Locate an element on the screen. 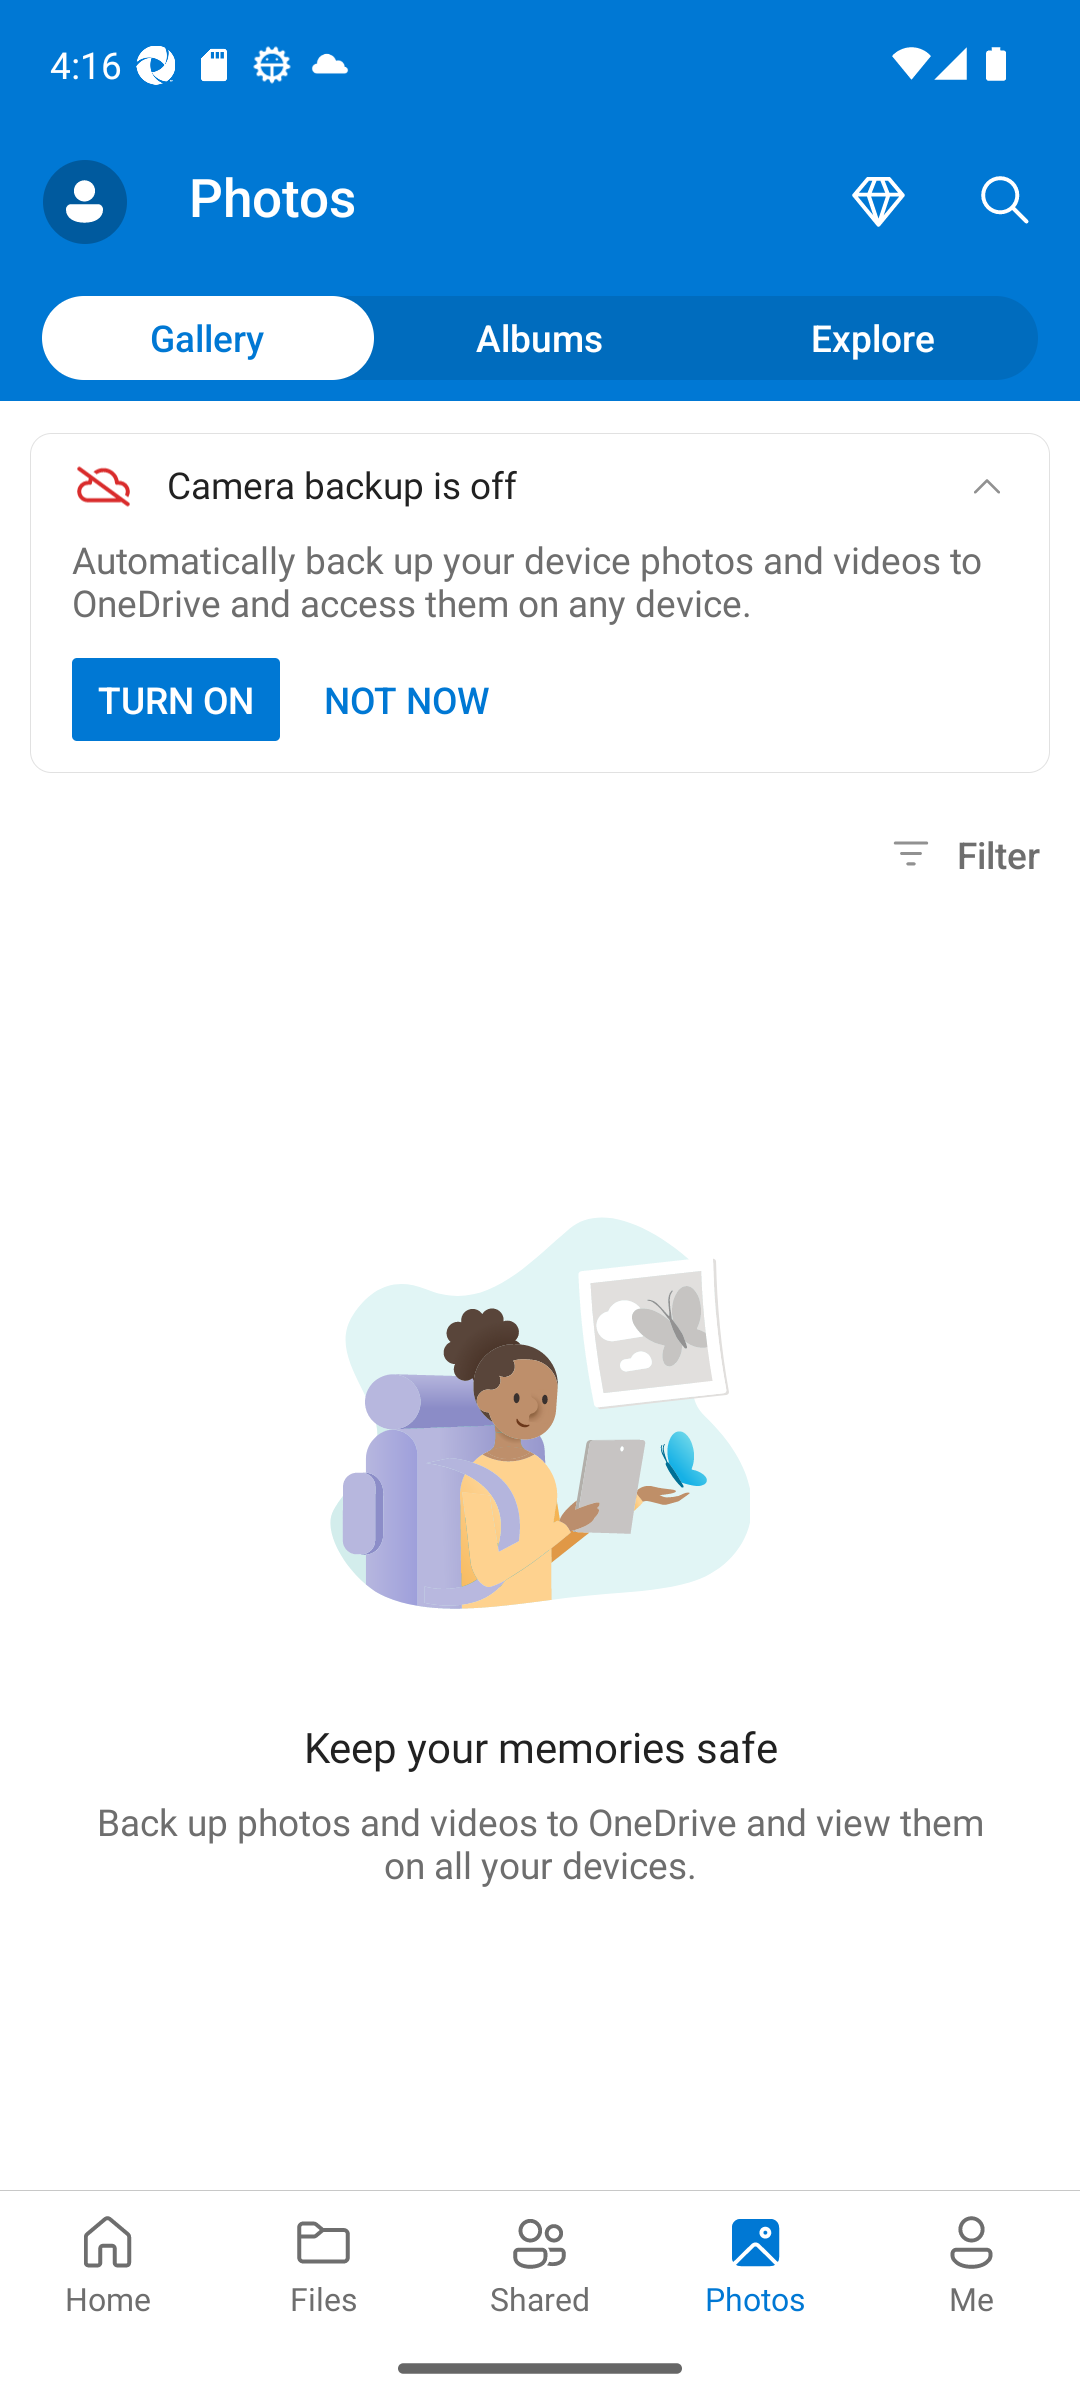 The width and height of the screenshot is (1080, 2400). Shared pivot Shared is located at coordinates (540, 2262).